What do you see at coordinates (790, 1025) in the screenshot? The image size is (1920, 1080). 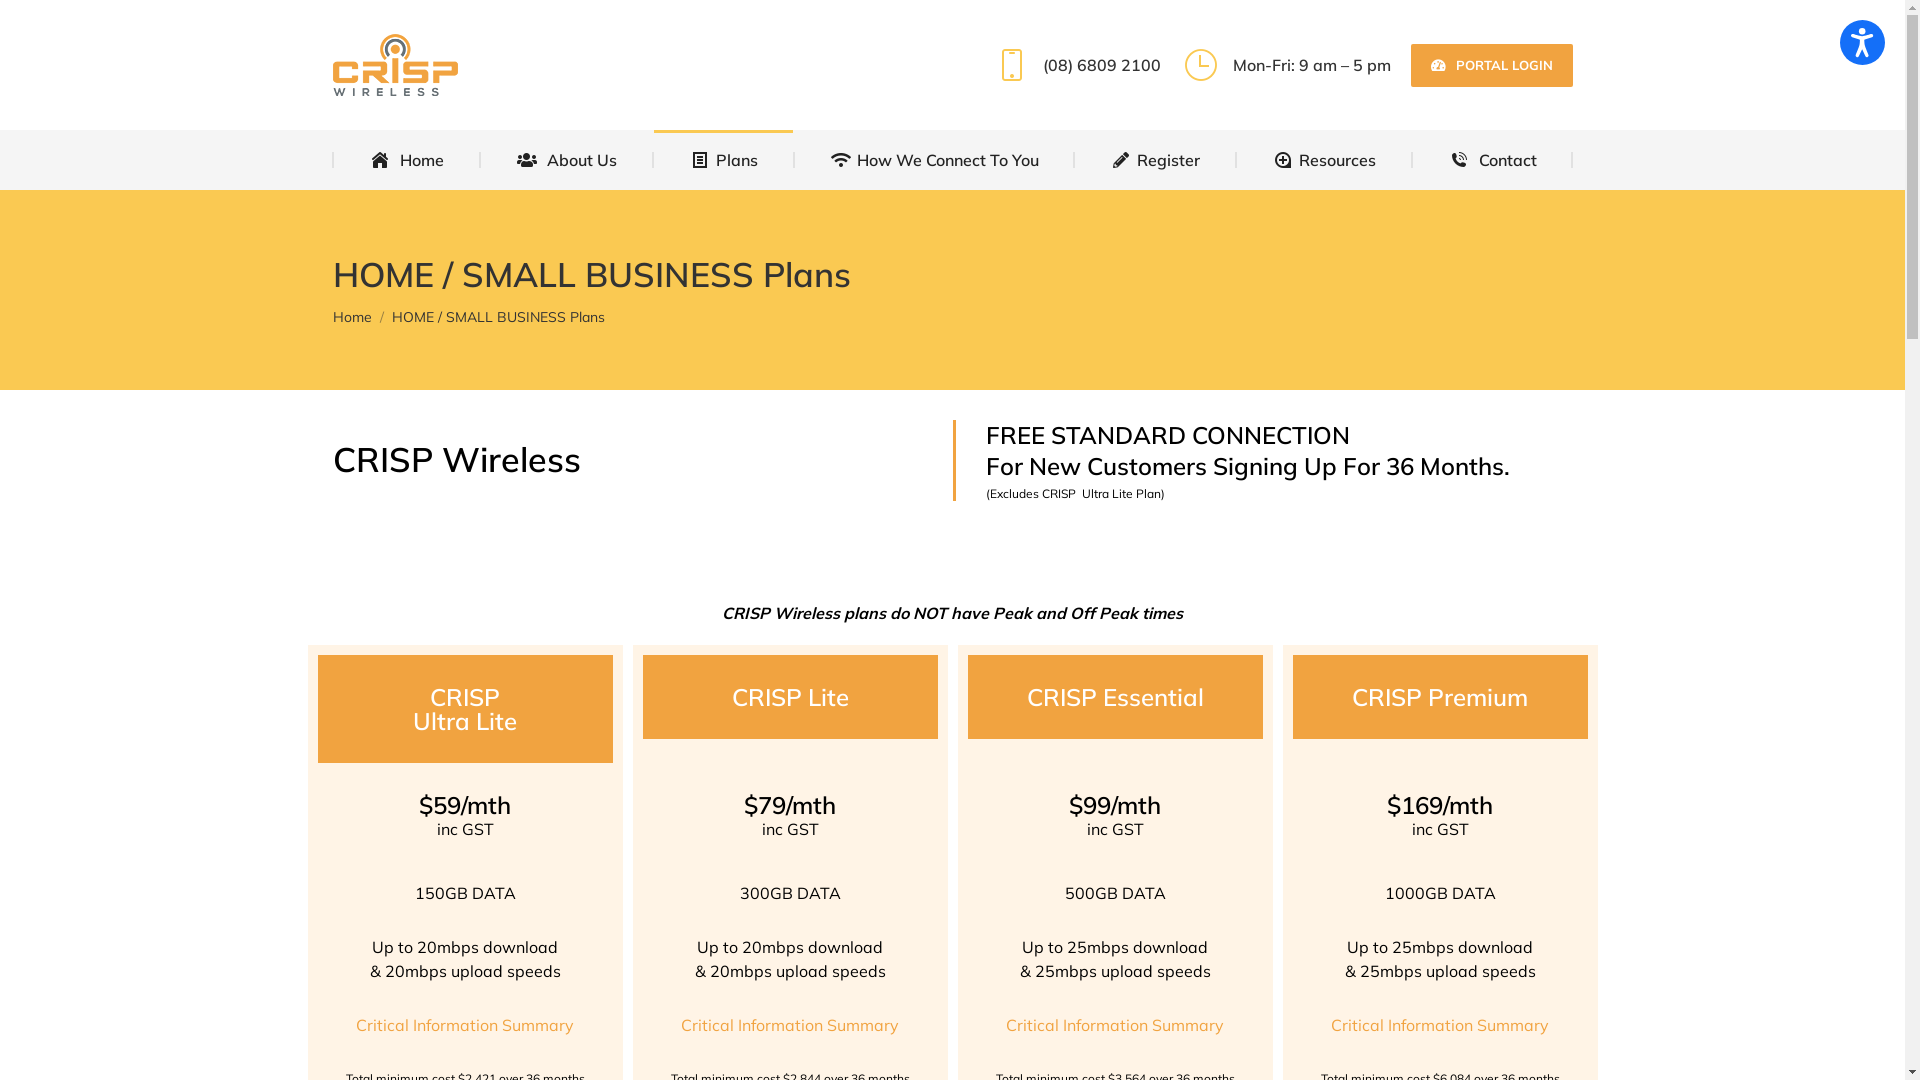 I see `Critical Information Summary` at bounding box center [790, 1025].